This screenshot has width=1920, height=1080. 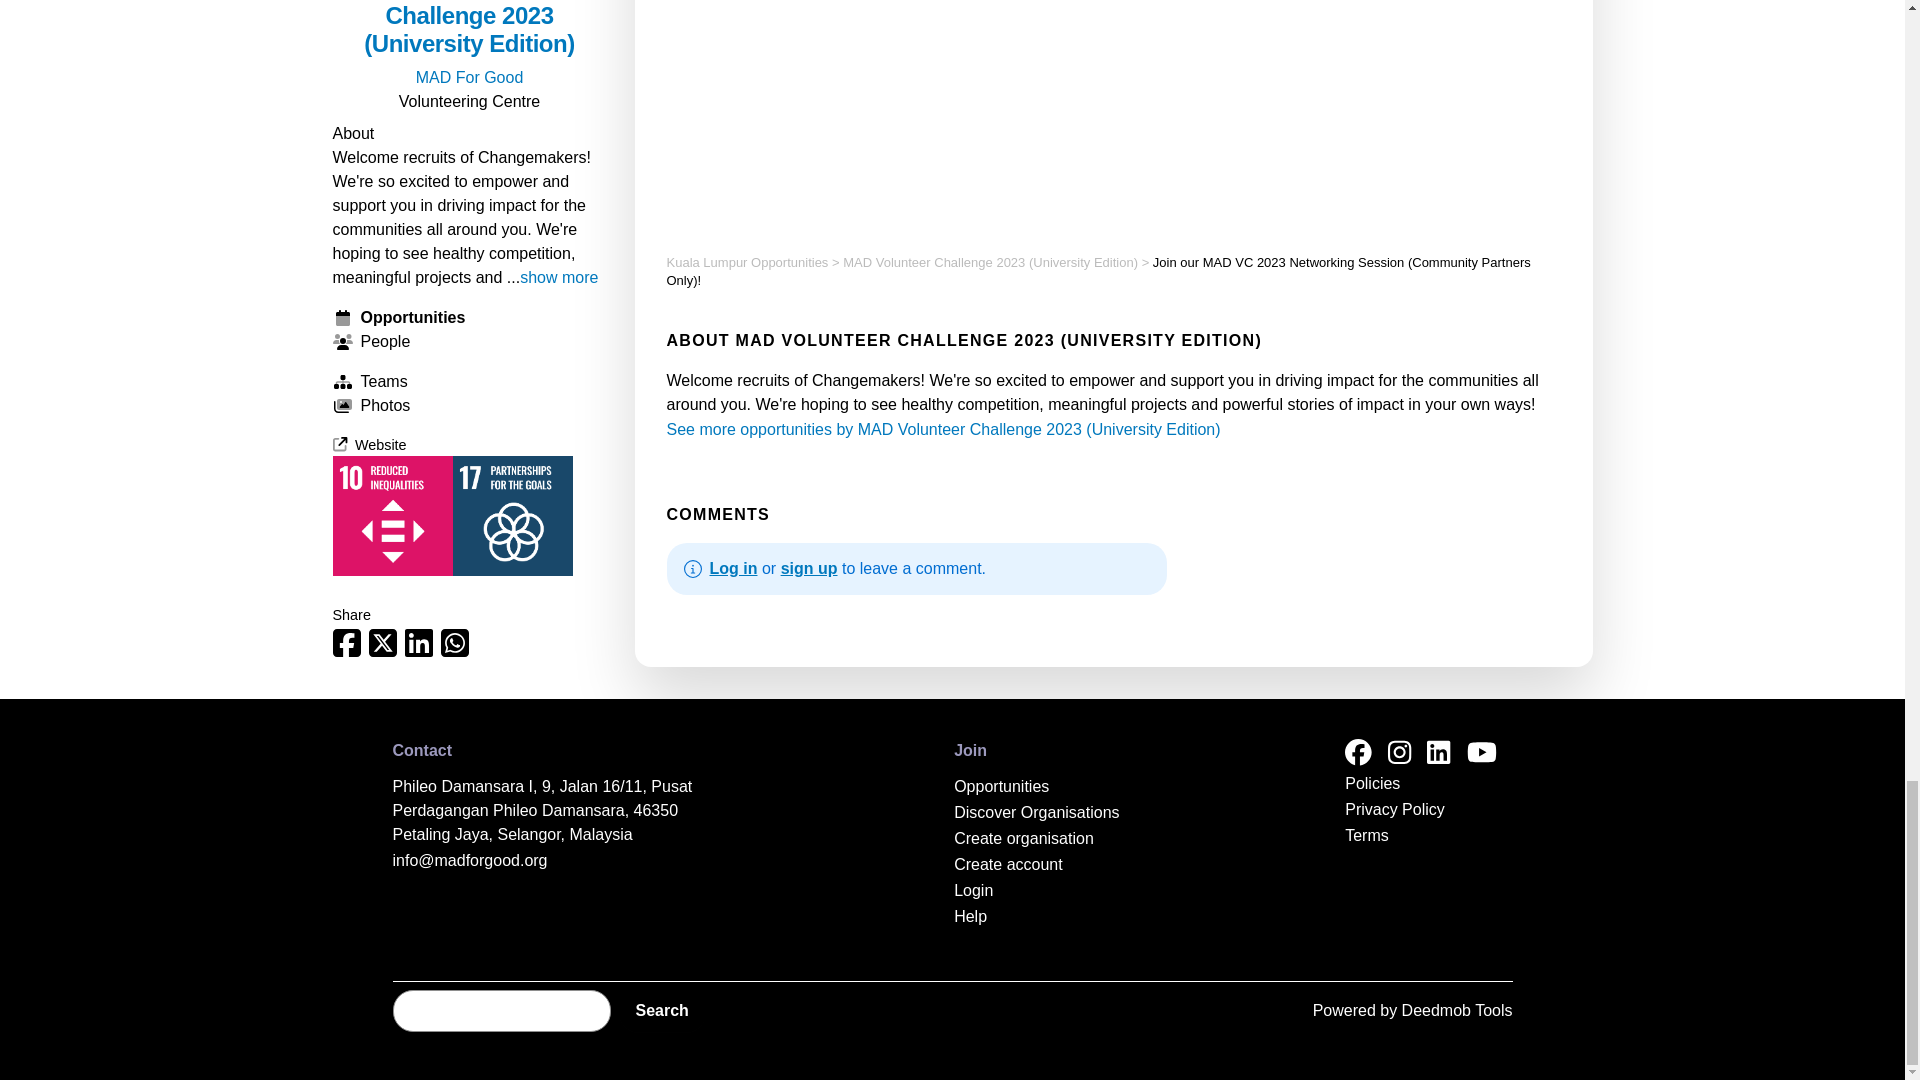 What do you see at coordinates (1112, 106) in the screenshot?
I see `Map` at bounding box center [1112, 106].